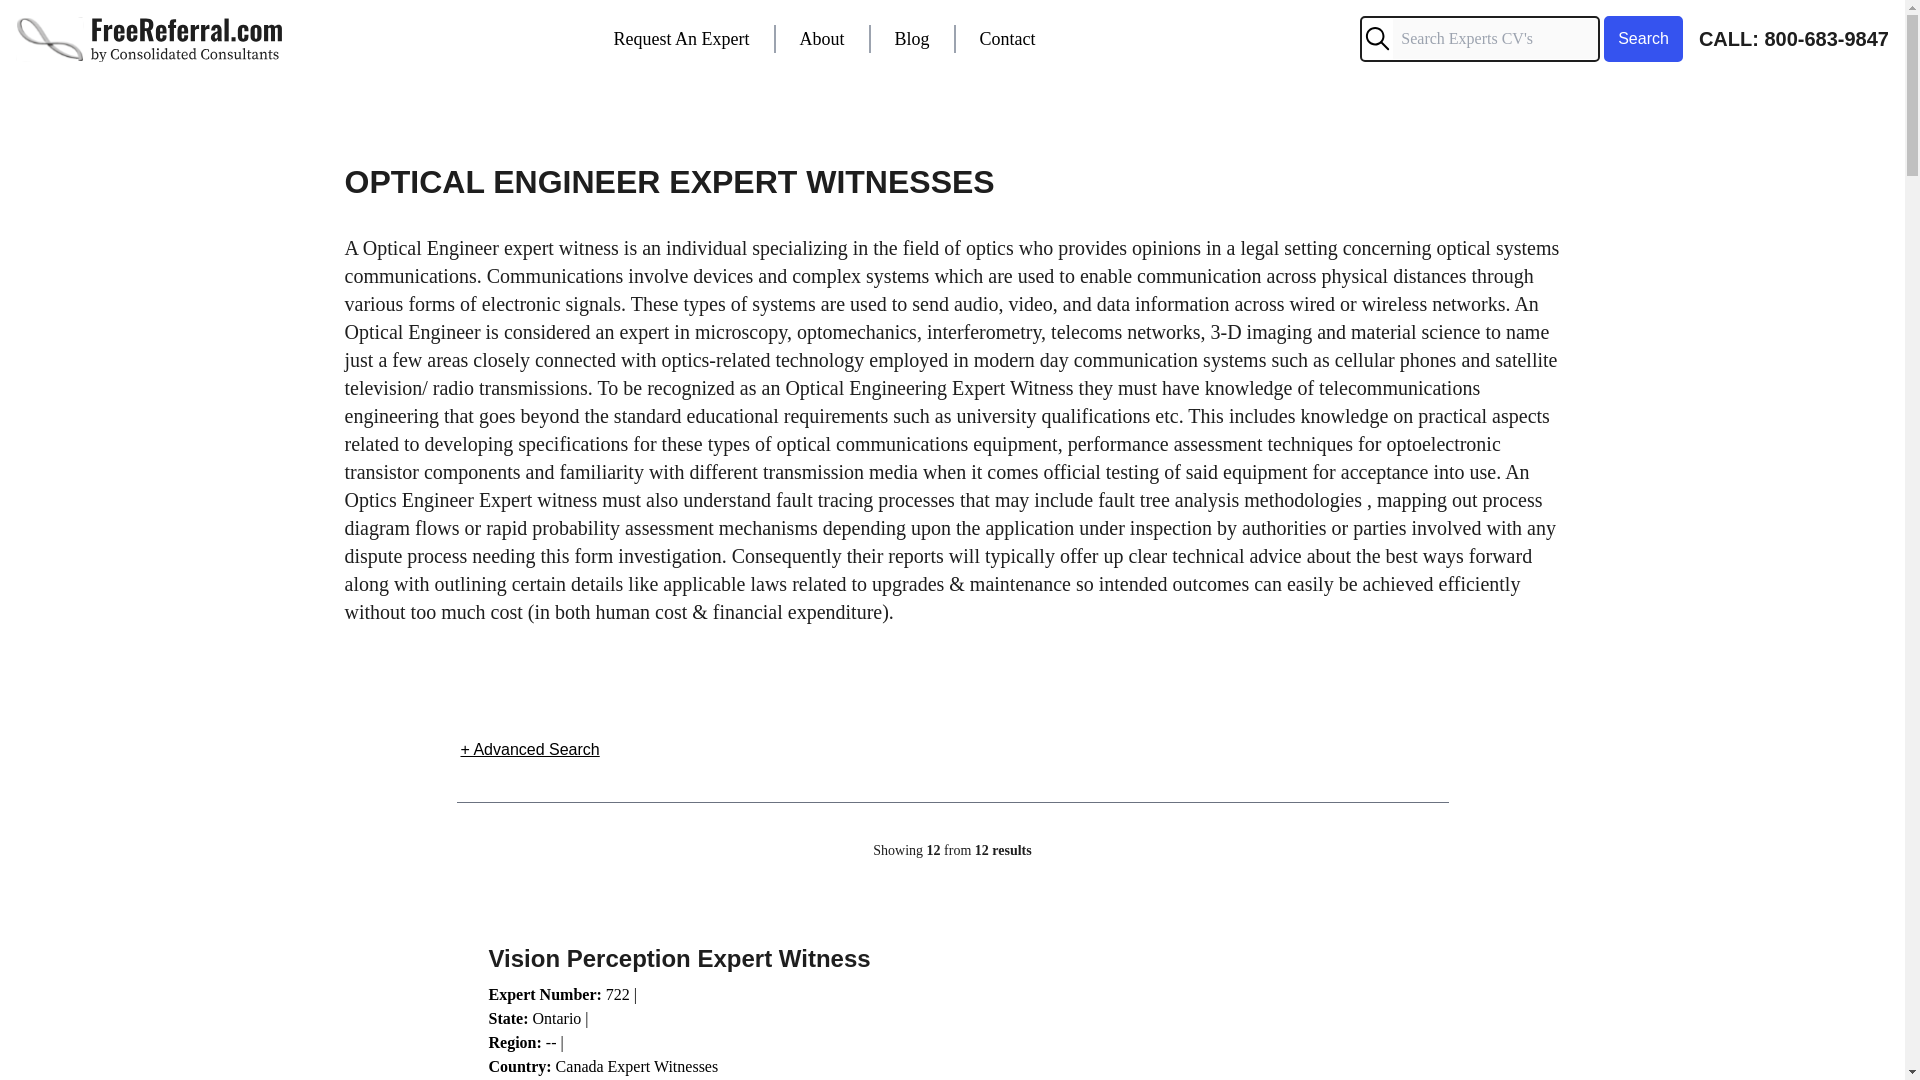  Describe the element at coordinates (1794, 38) in the screenshot. I see `CALL: 800-683-9847` at that location.